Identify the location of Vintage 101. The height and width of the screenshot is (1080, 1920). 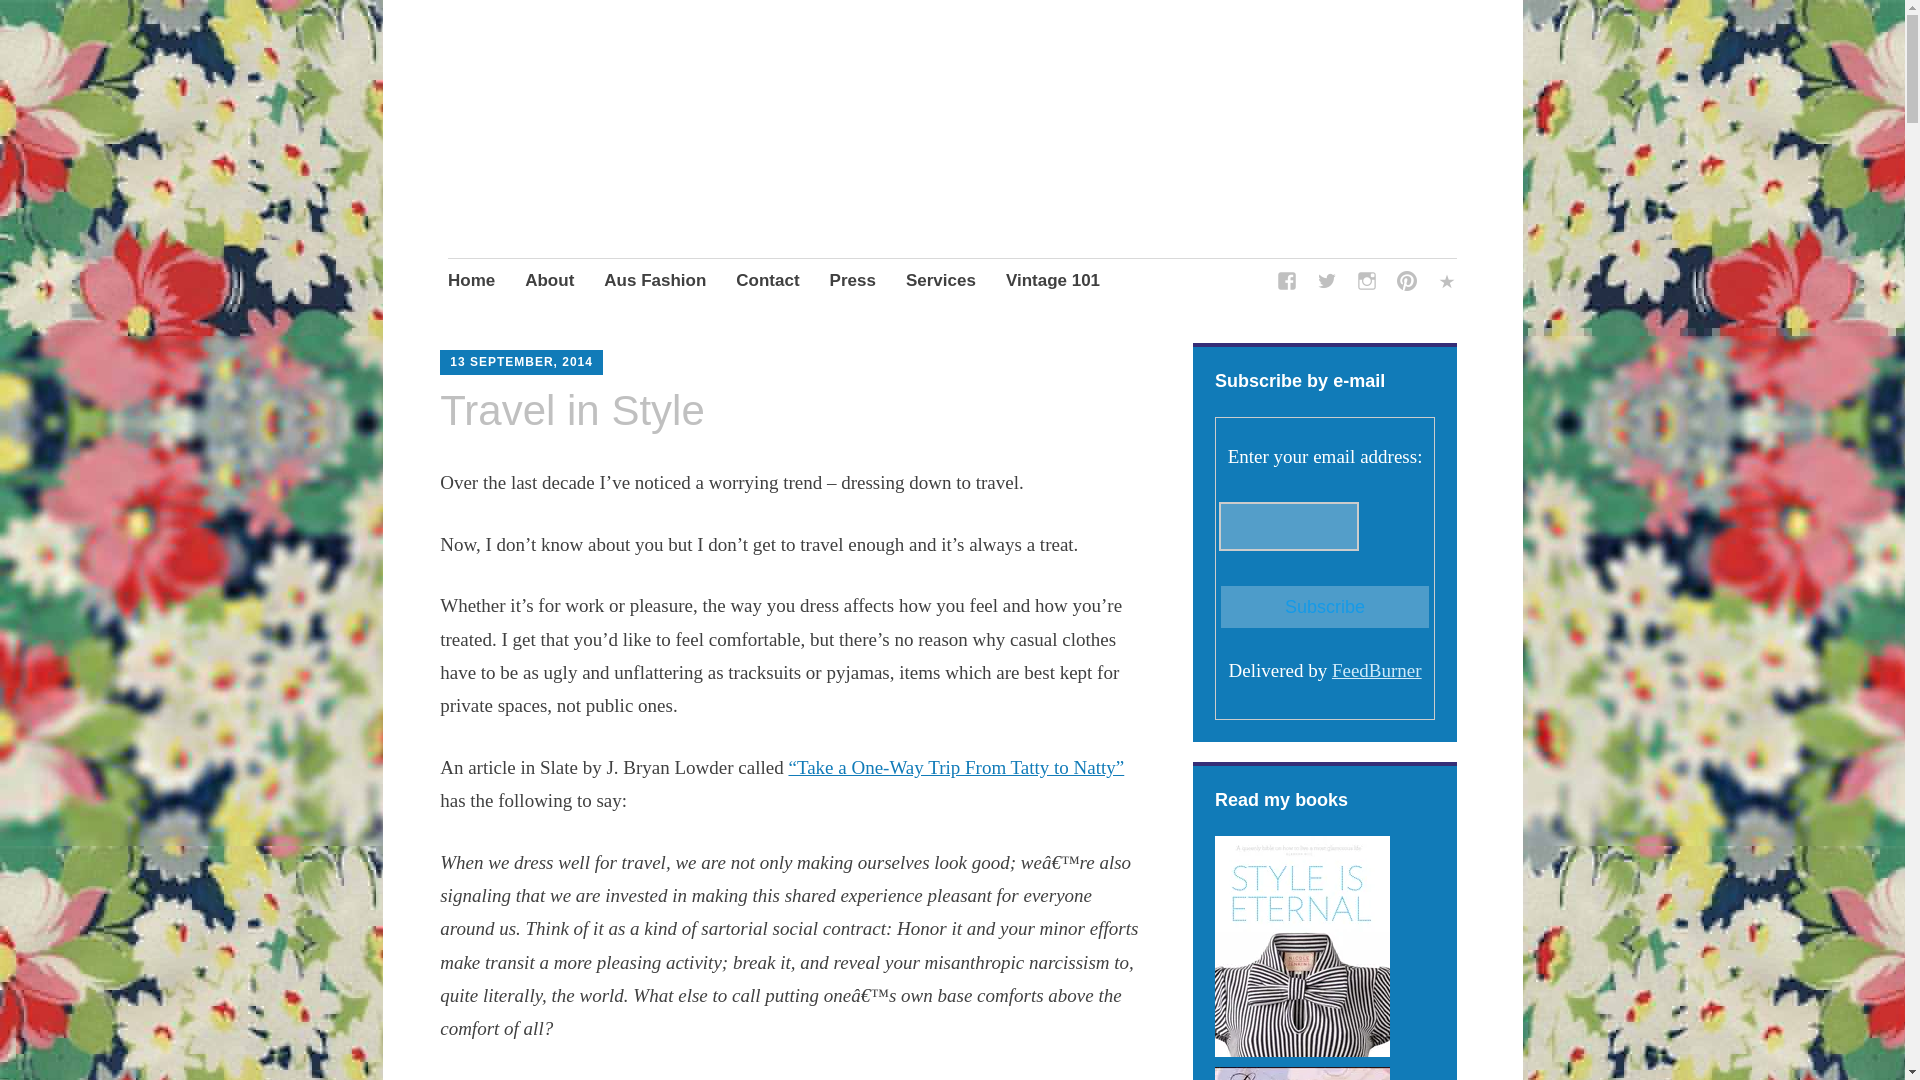
(1053, 282).